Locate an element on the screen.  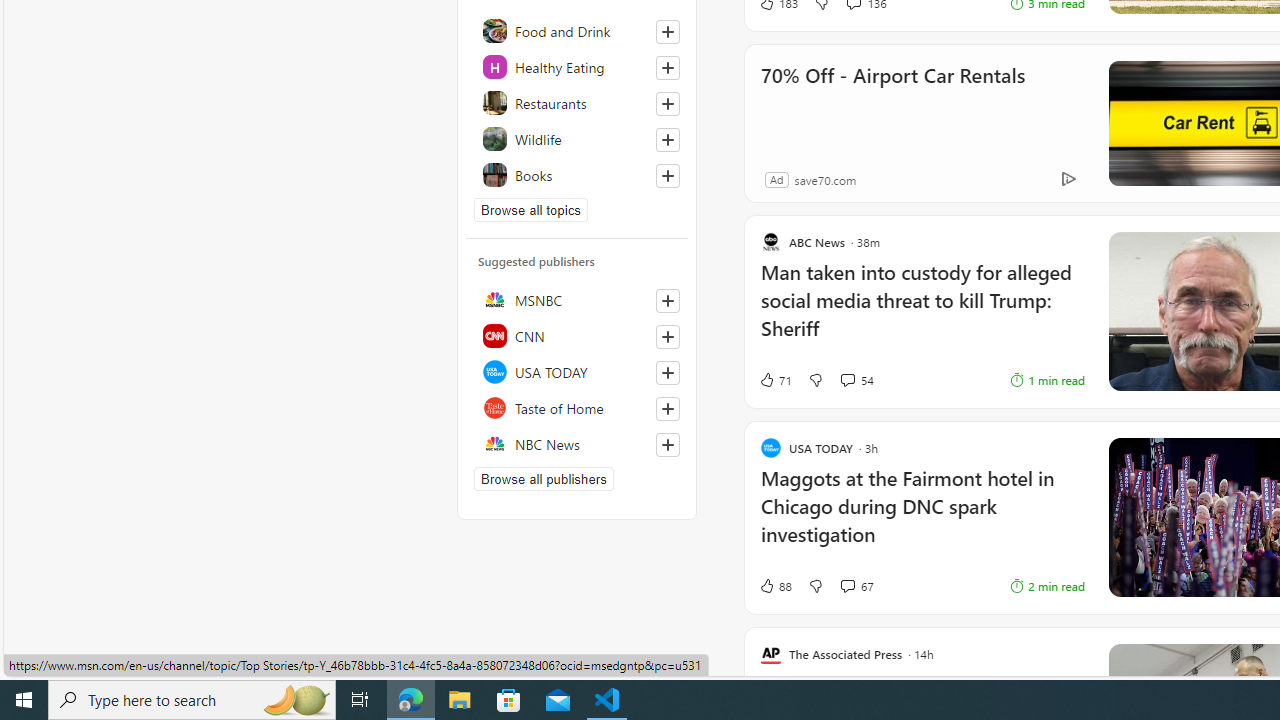
NBC News is located at coordinates (577, 443).